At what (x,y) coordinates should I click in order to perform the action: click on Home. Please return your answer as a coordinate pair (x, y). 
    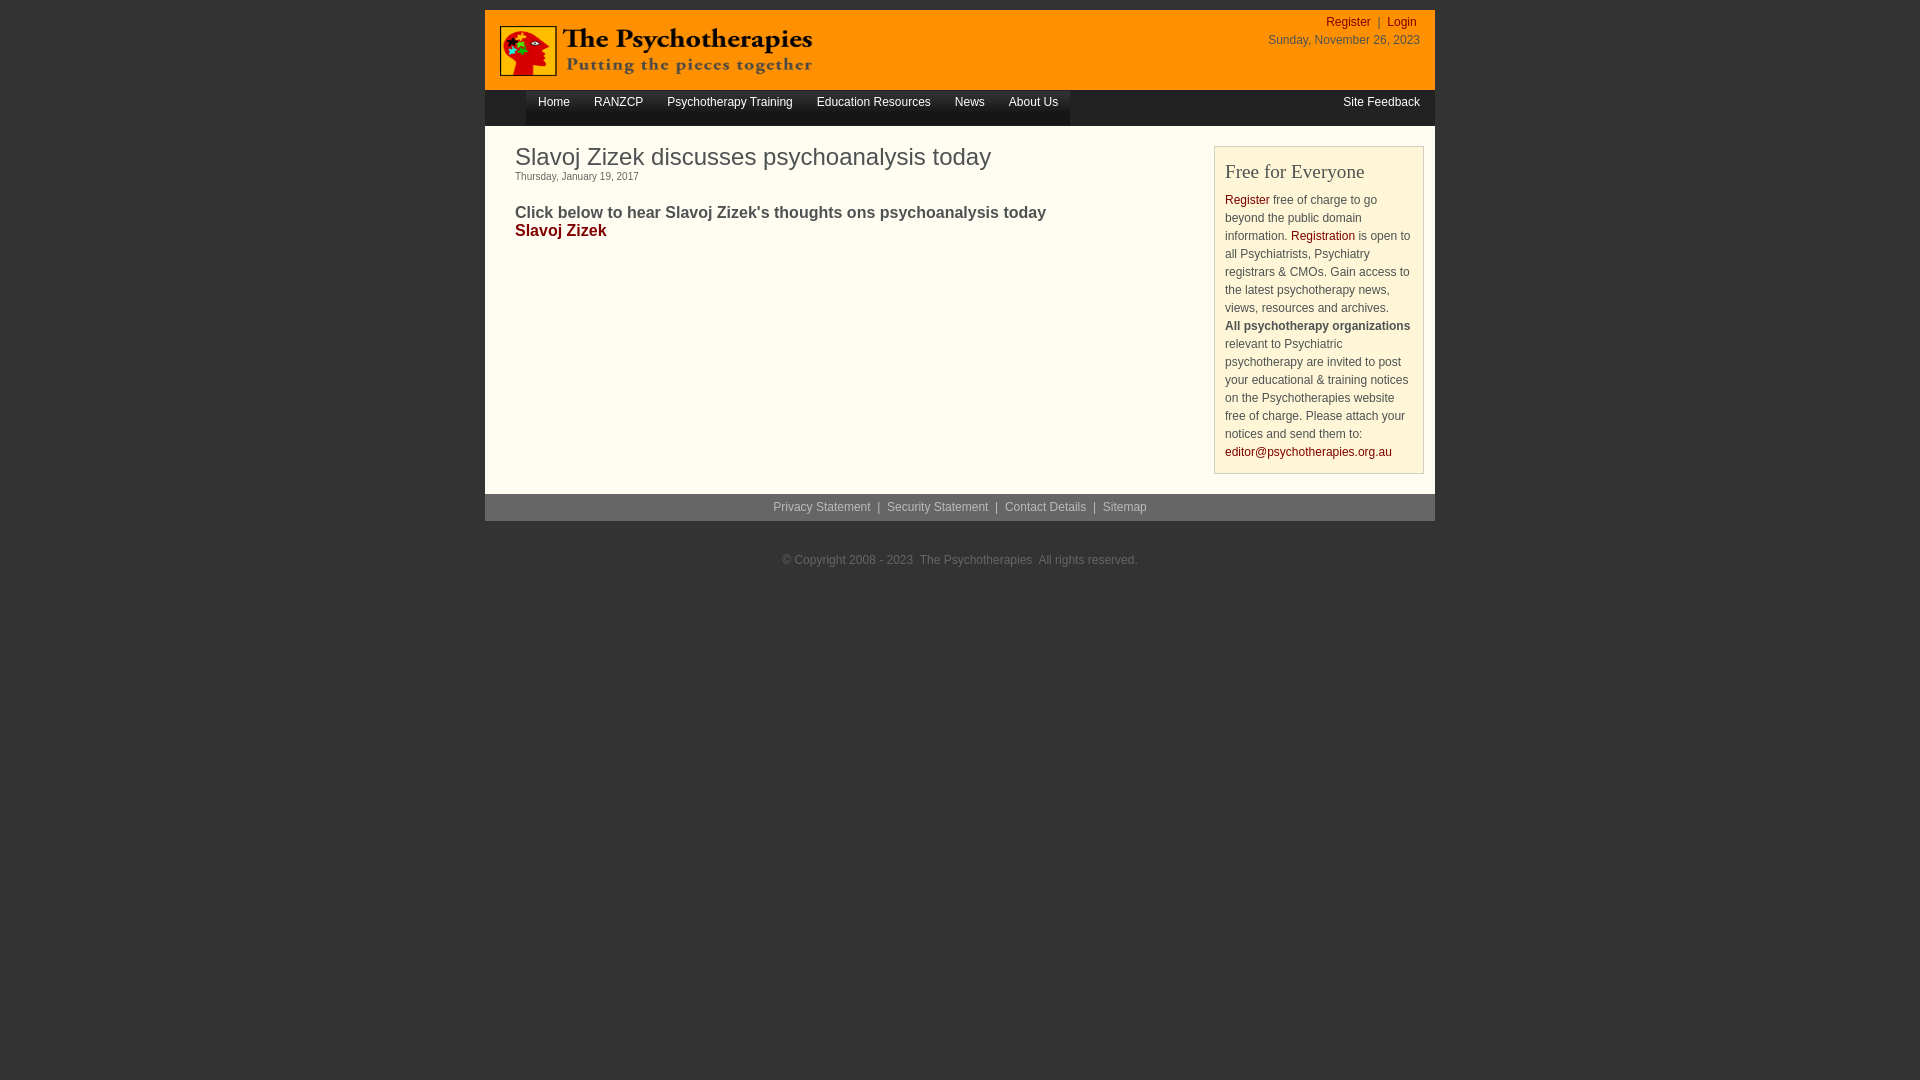
    Looking at the image, I should click on (554, 103).